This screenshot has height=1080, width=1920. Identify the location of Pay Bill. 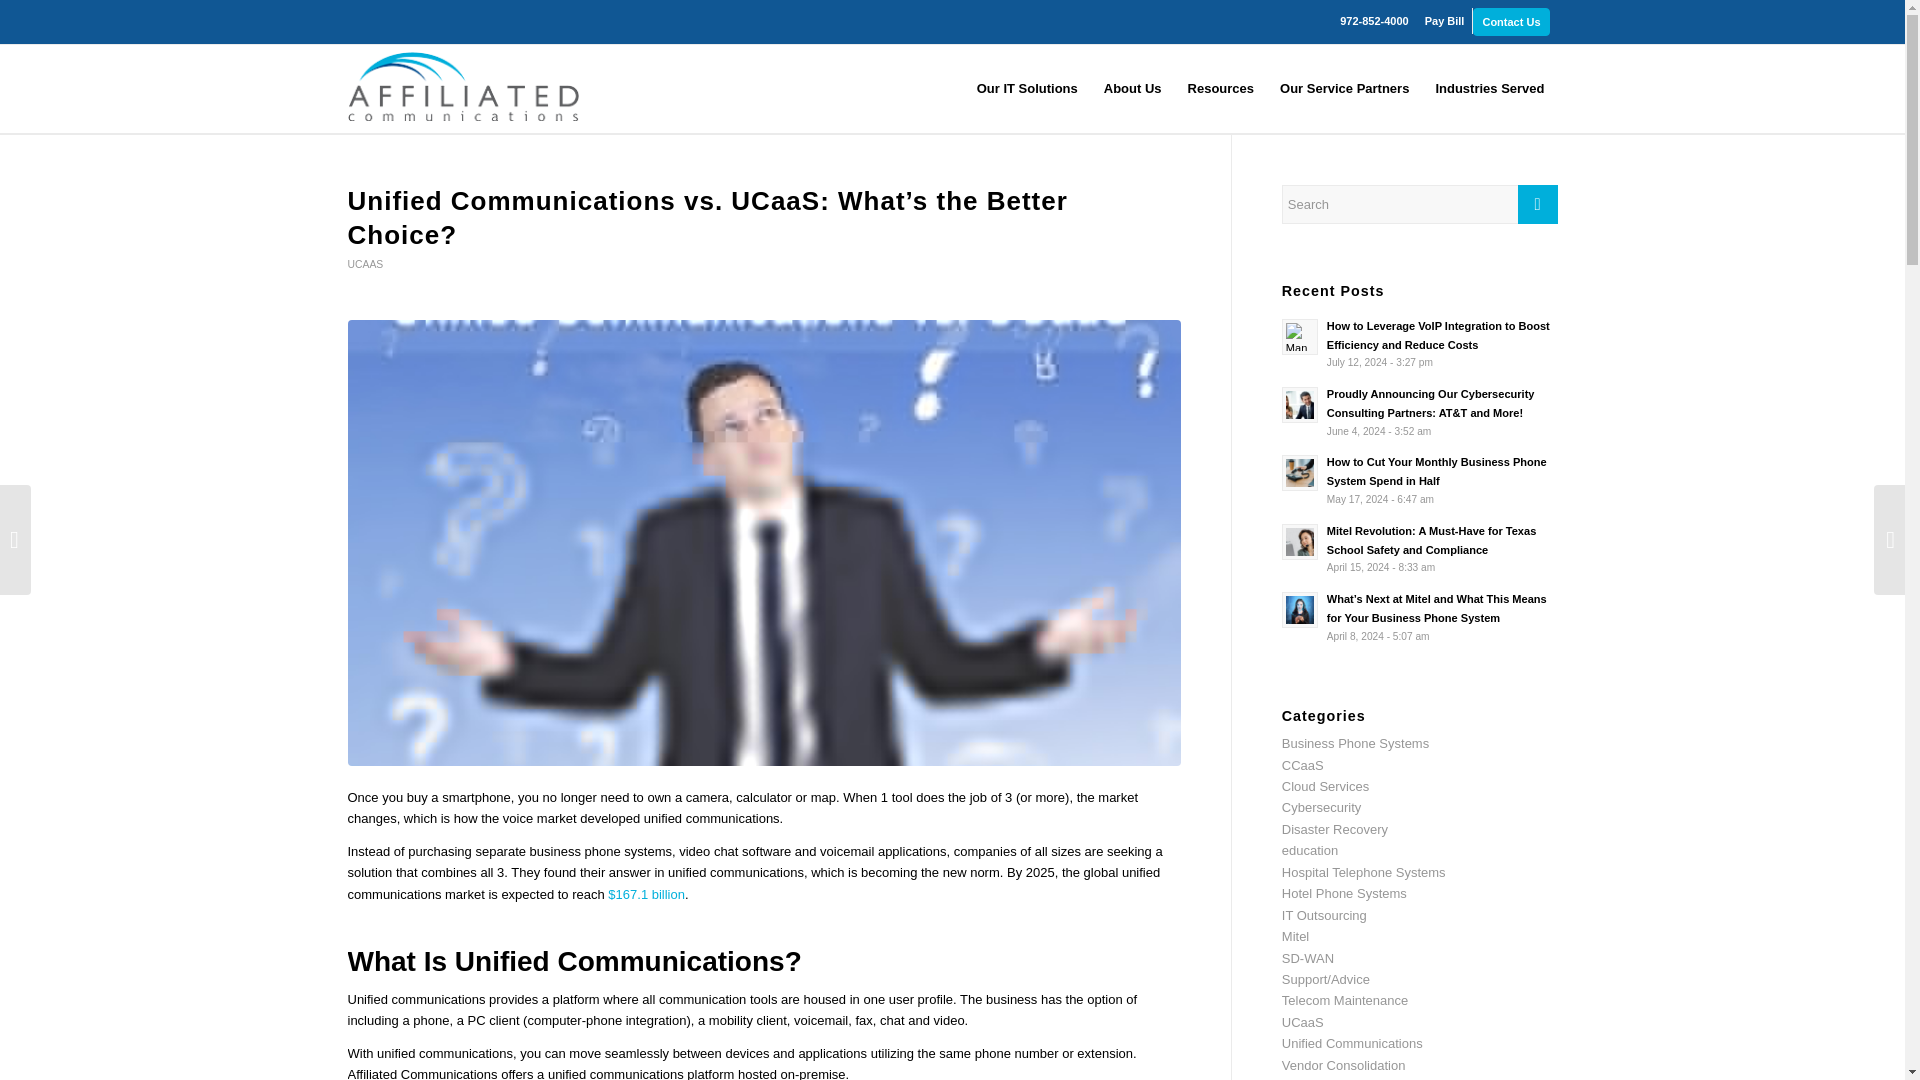
(1444, 20).